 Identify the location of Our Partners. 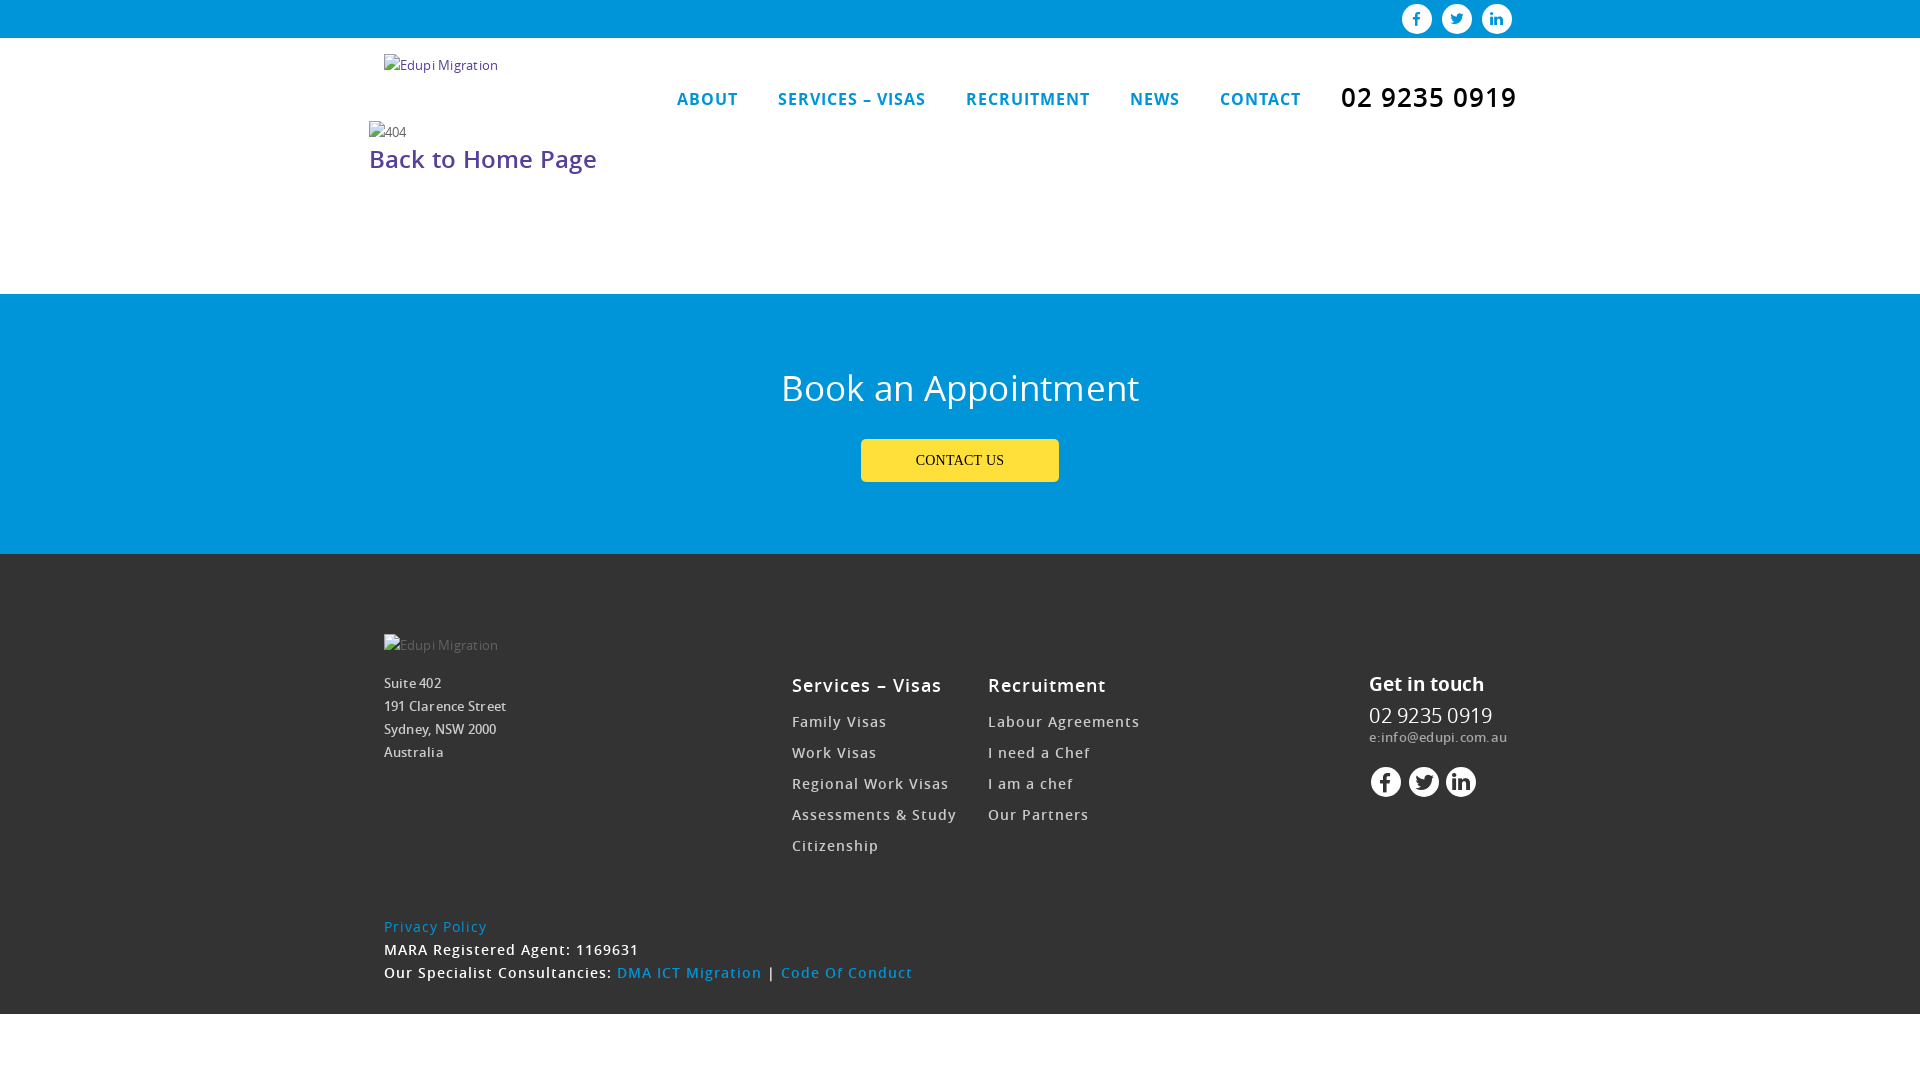
(1038, 814).